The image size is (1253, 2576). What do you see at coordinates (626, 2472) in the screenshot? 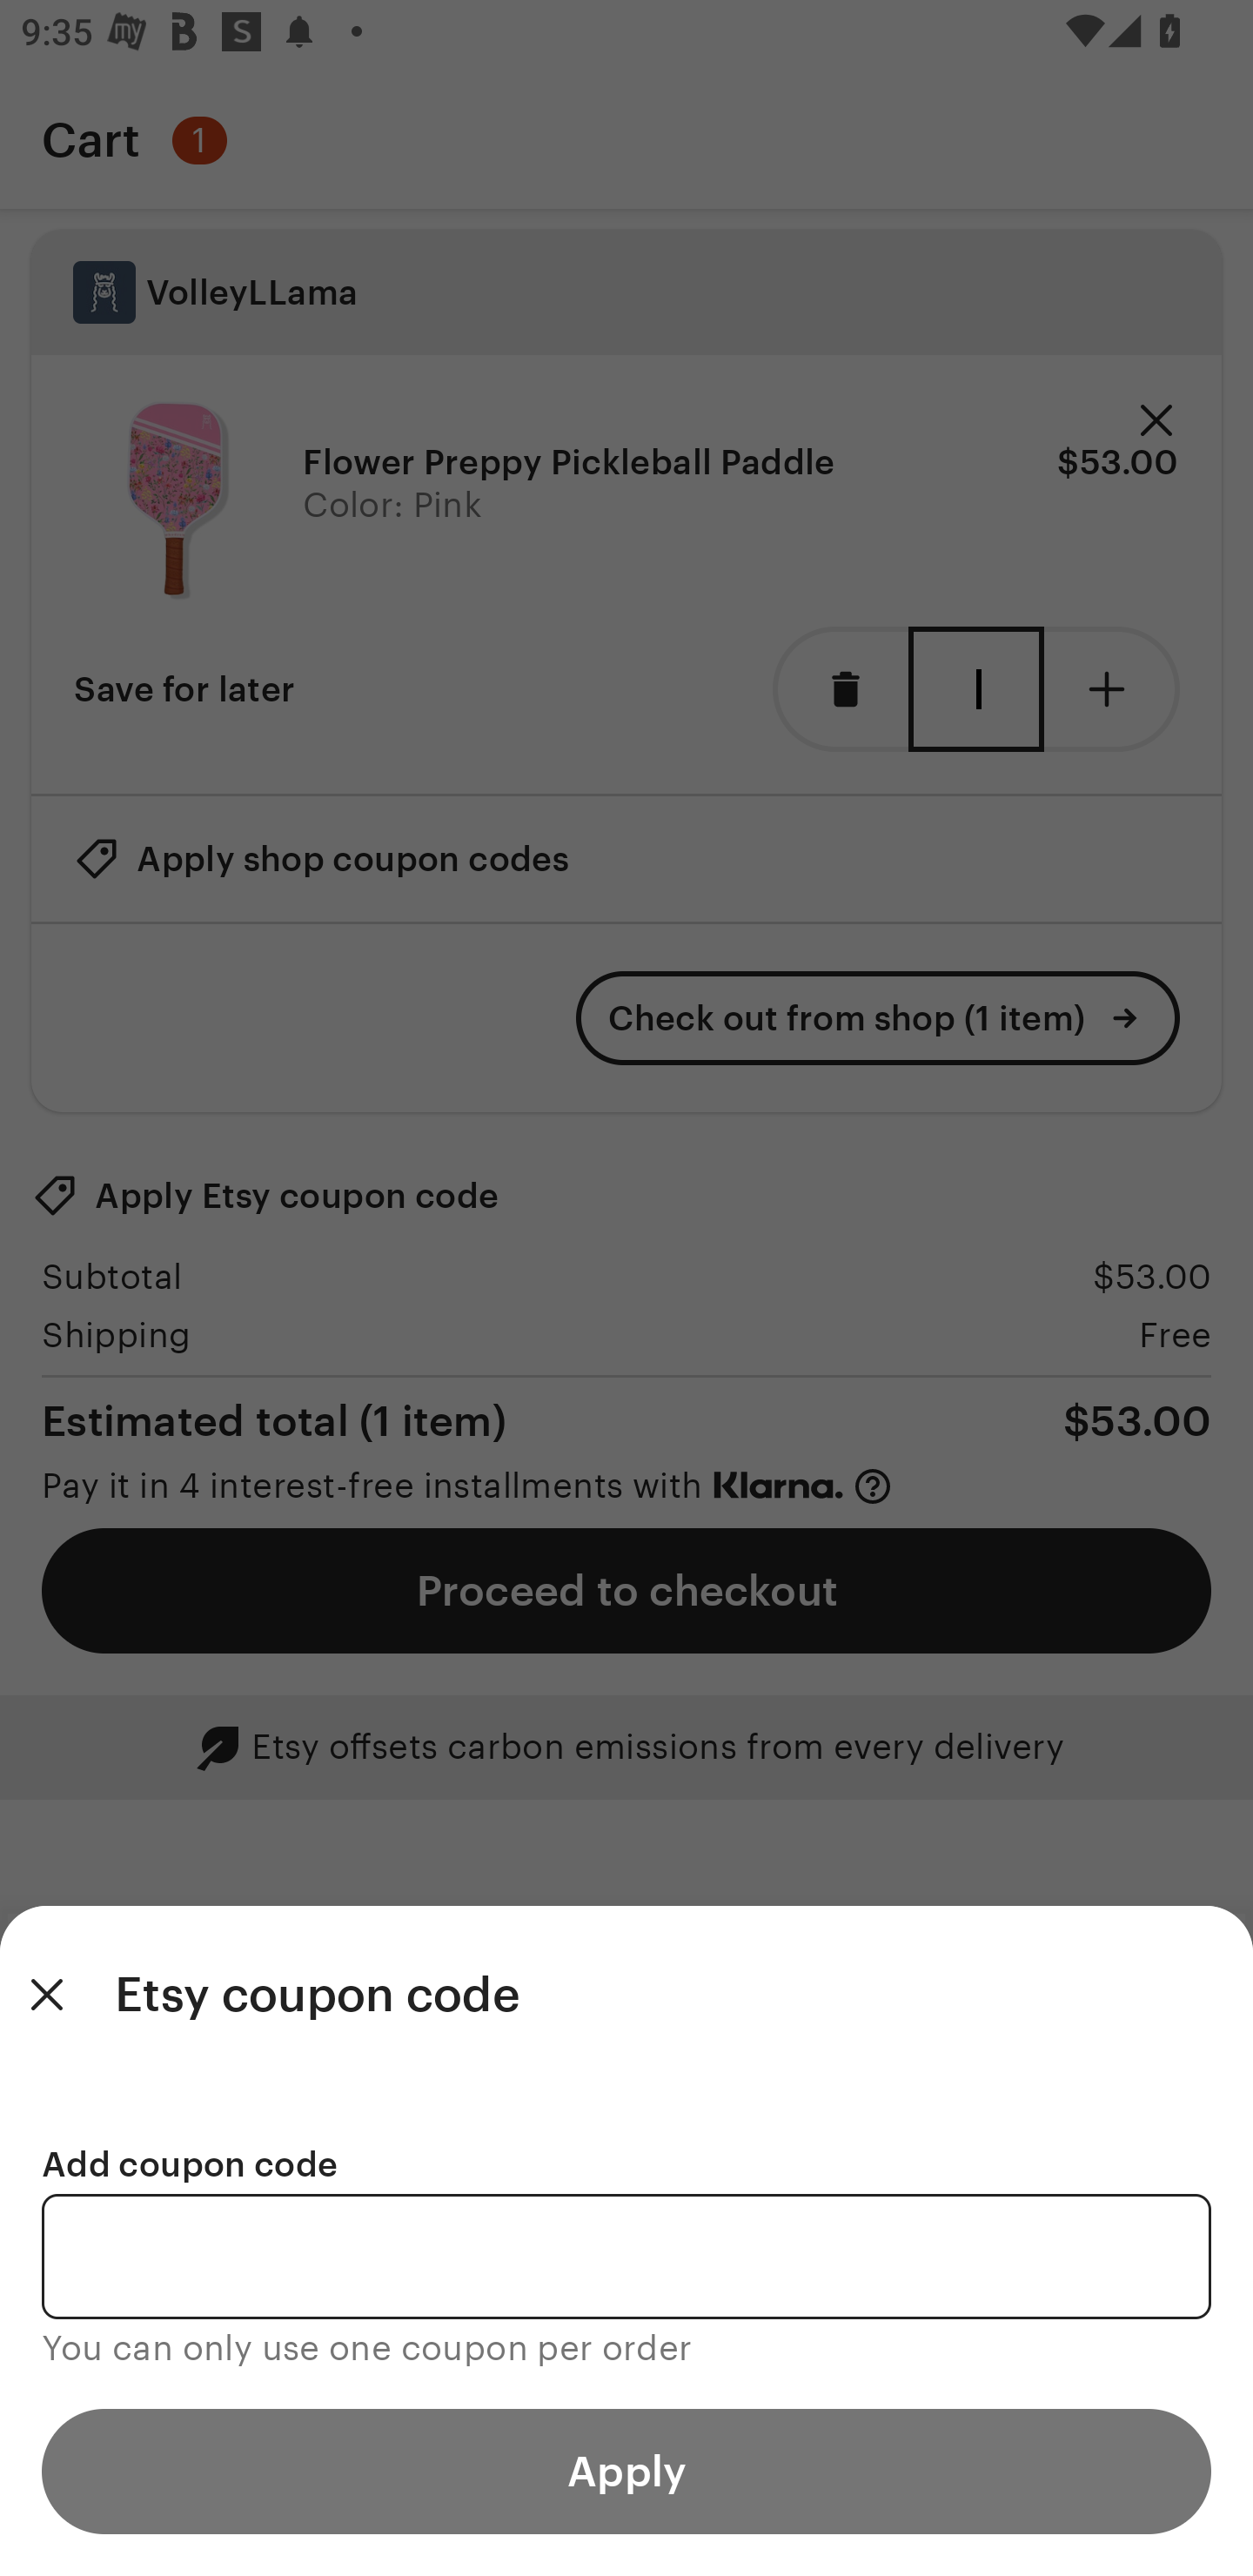
I see `Apply` at bounding box center [626, 2472].